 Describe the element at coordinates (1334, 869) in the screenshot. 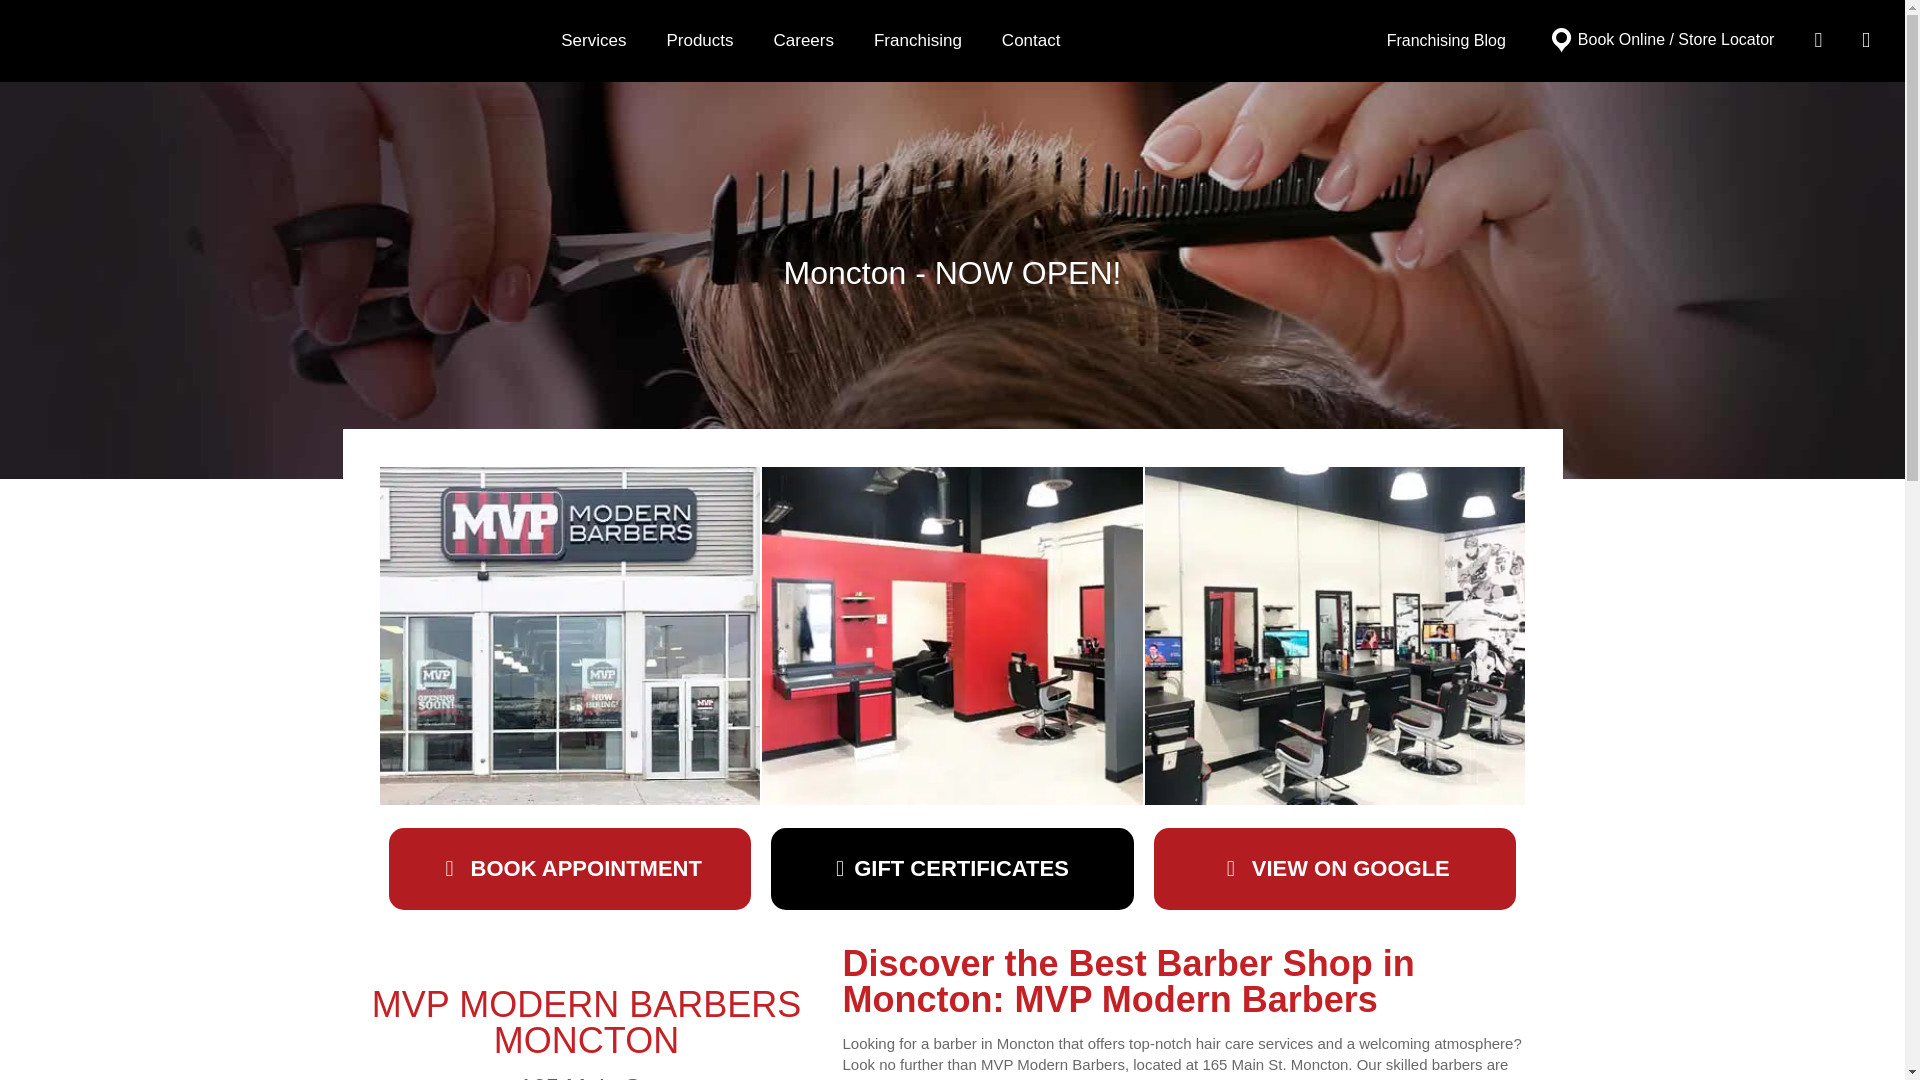

I see `VIEW ON GOOGLE` at that location.